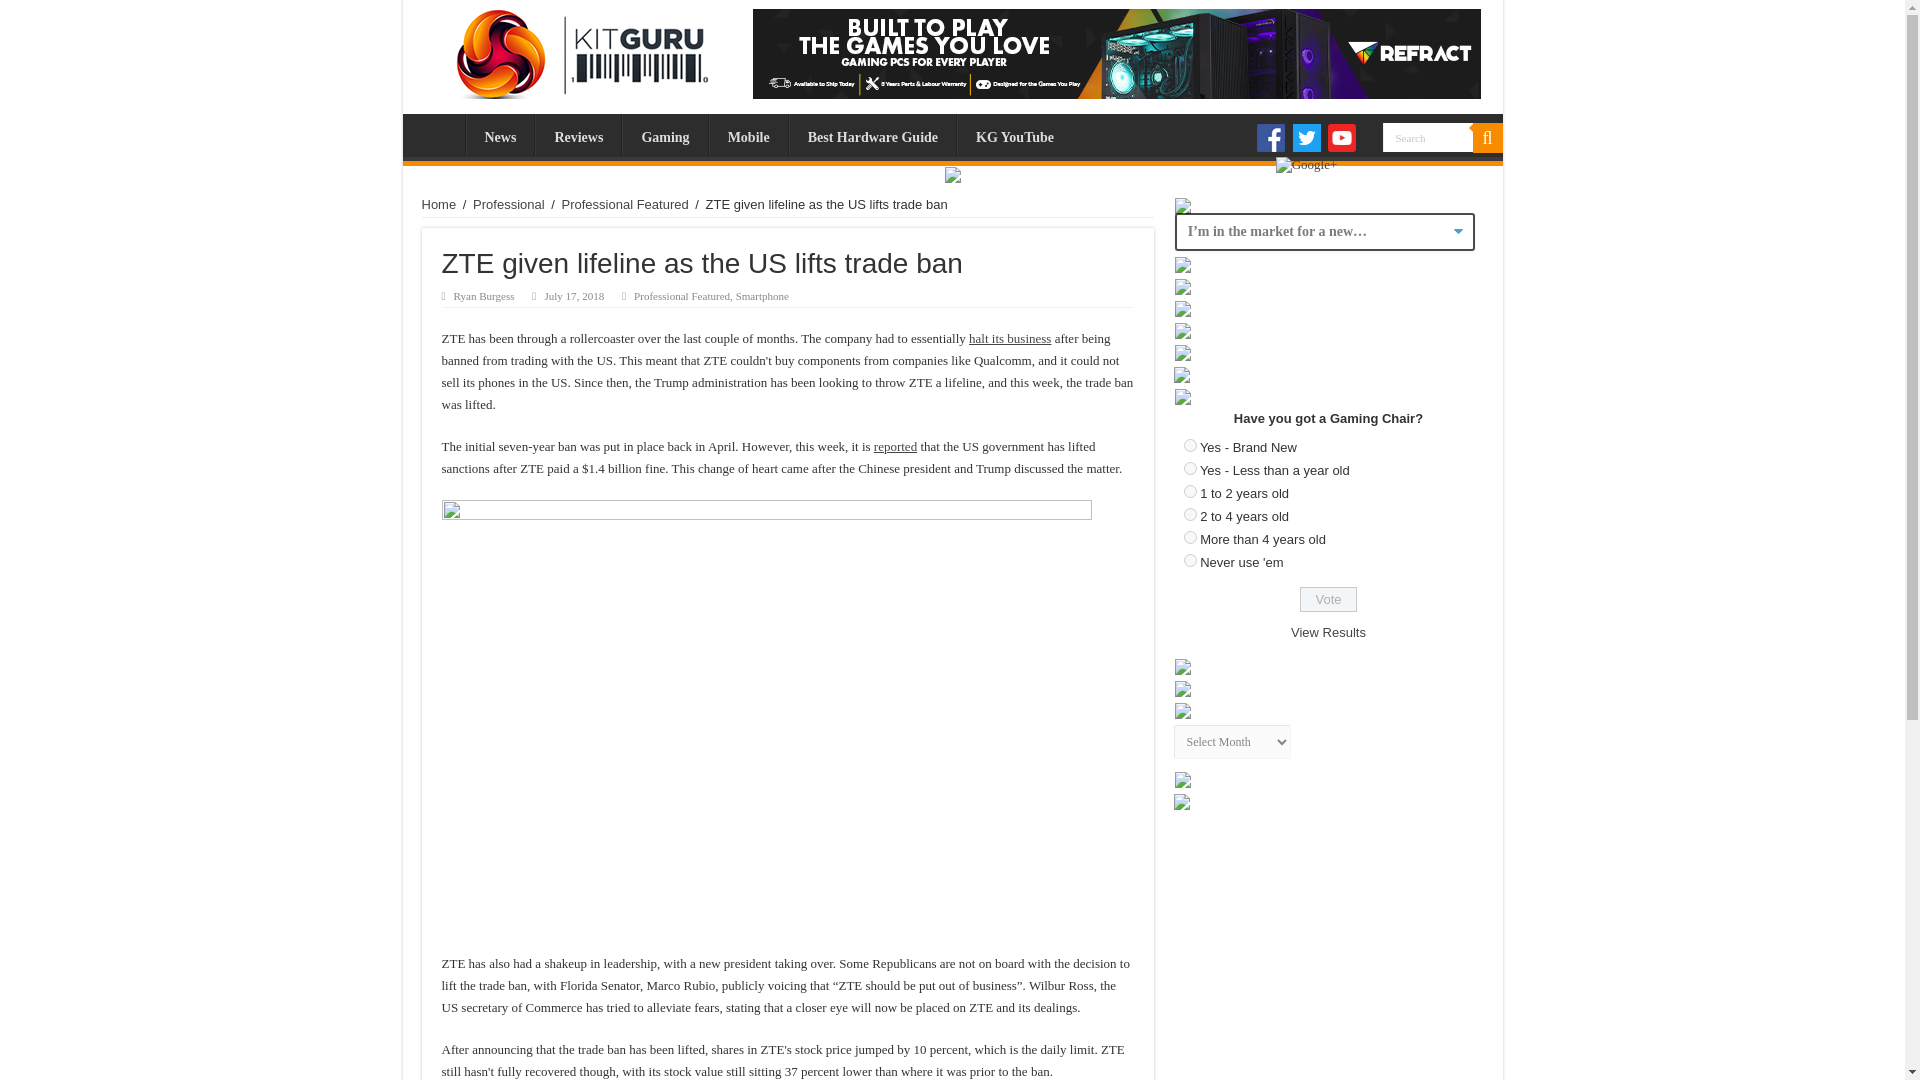 This screenshot has height=1080, width=1920. I want to click on Reviews, so click(578, 134).